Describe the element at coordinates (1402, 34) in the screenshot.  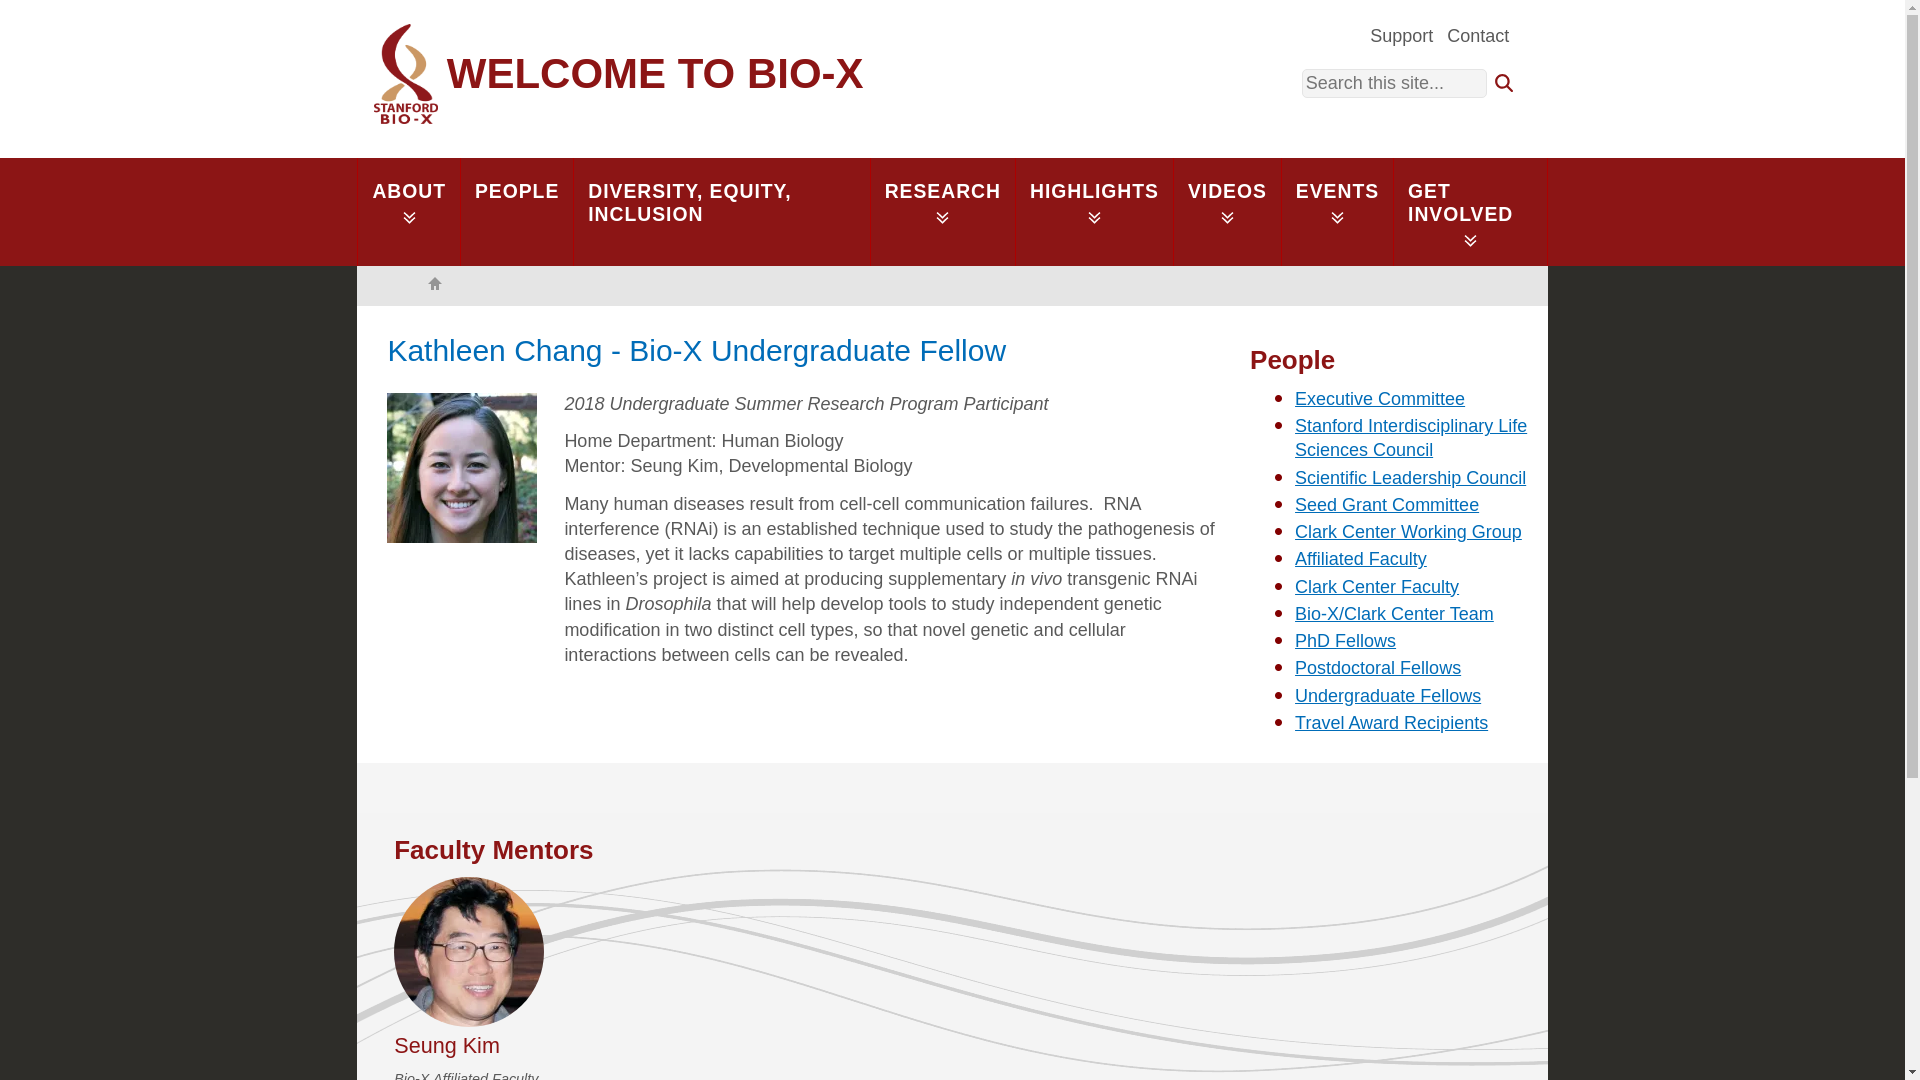
I see `Support` at that location.